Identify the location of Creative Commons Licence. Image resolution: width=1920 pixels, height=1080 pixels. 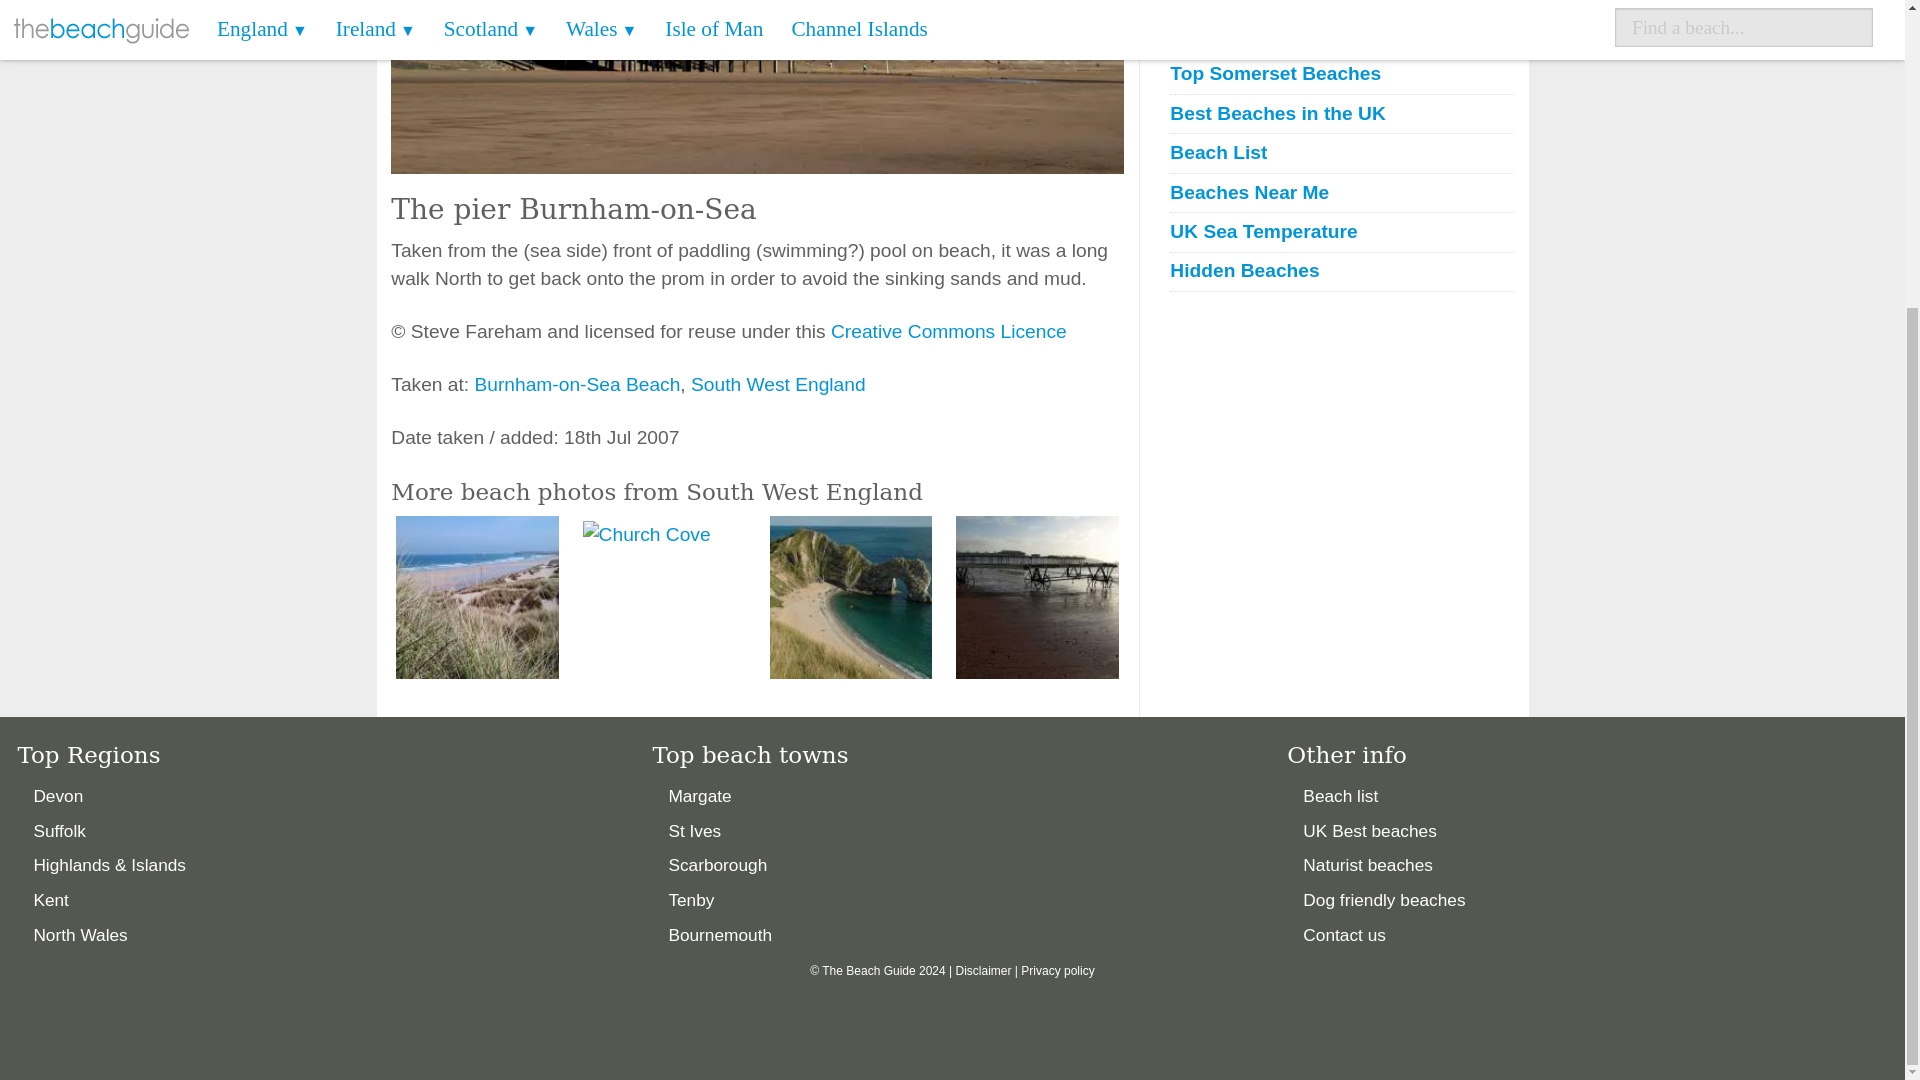
(949, 331).